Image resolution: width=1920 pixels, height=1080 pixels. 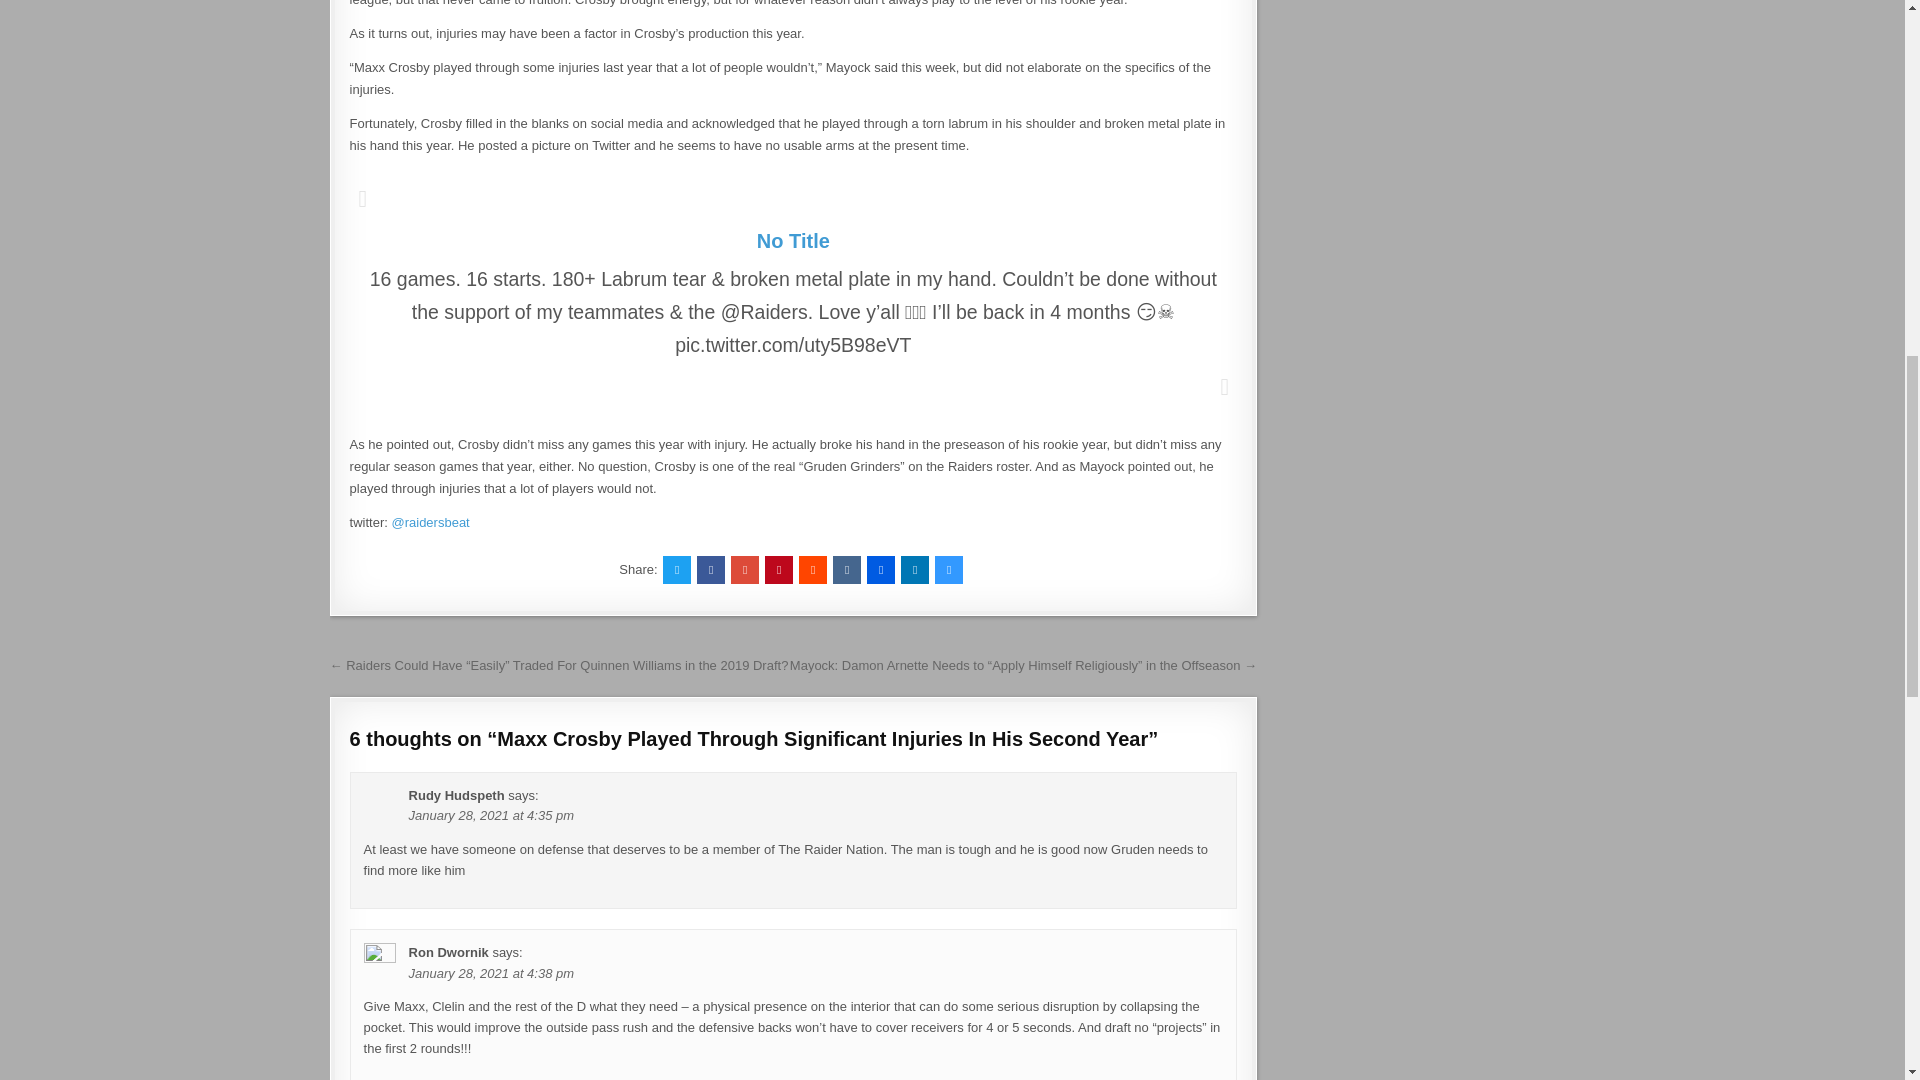 I want to click on Share this on Linkedin, so click(x=914, y=570).